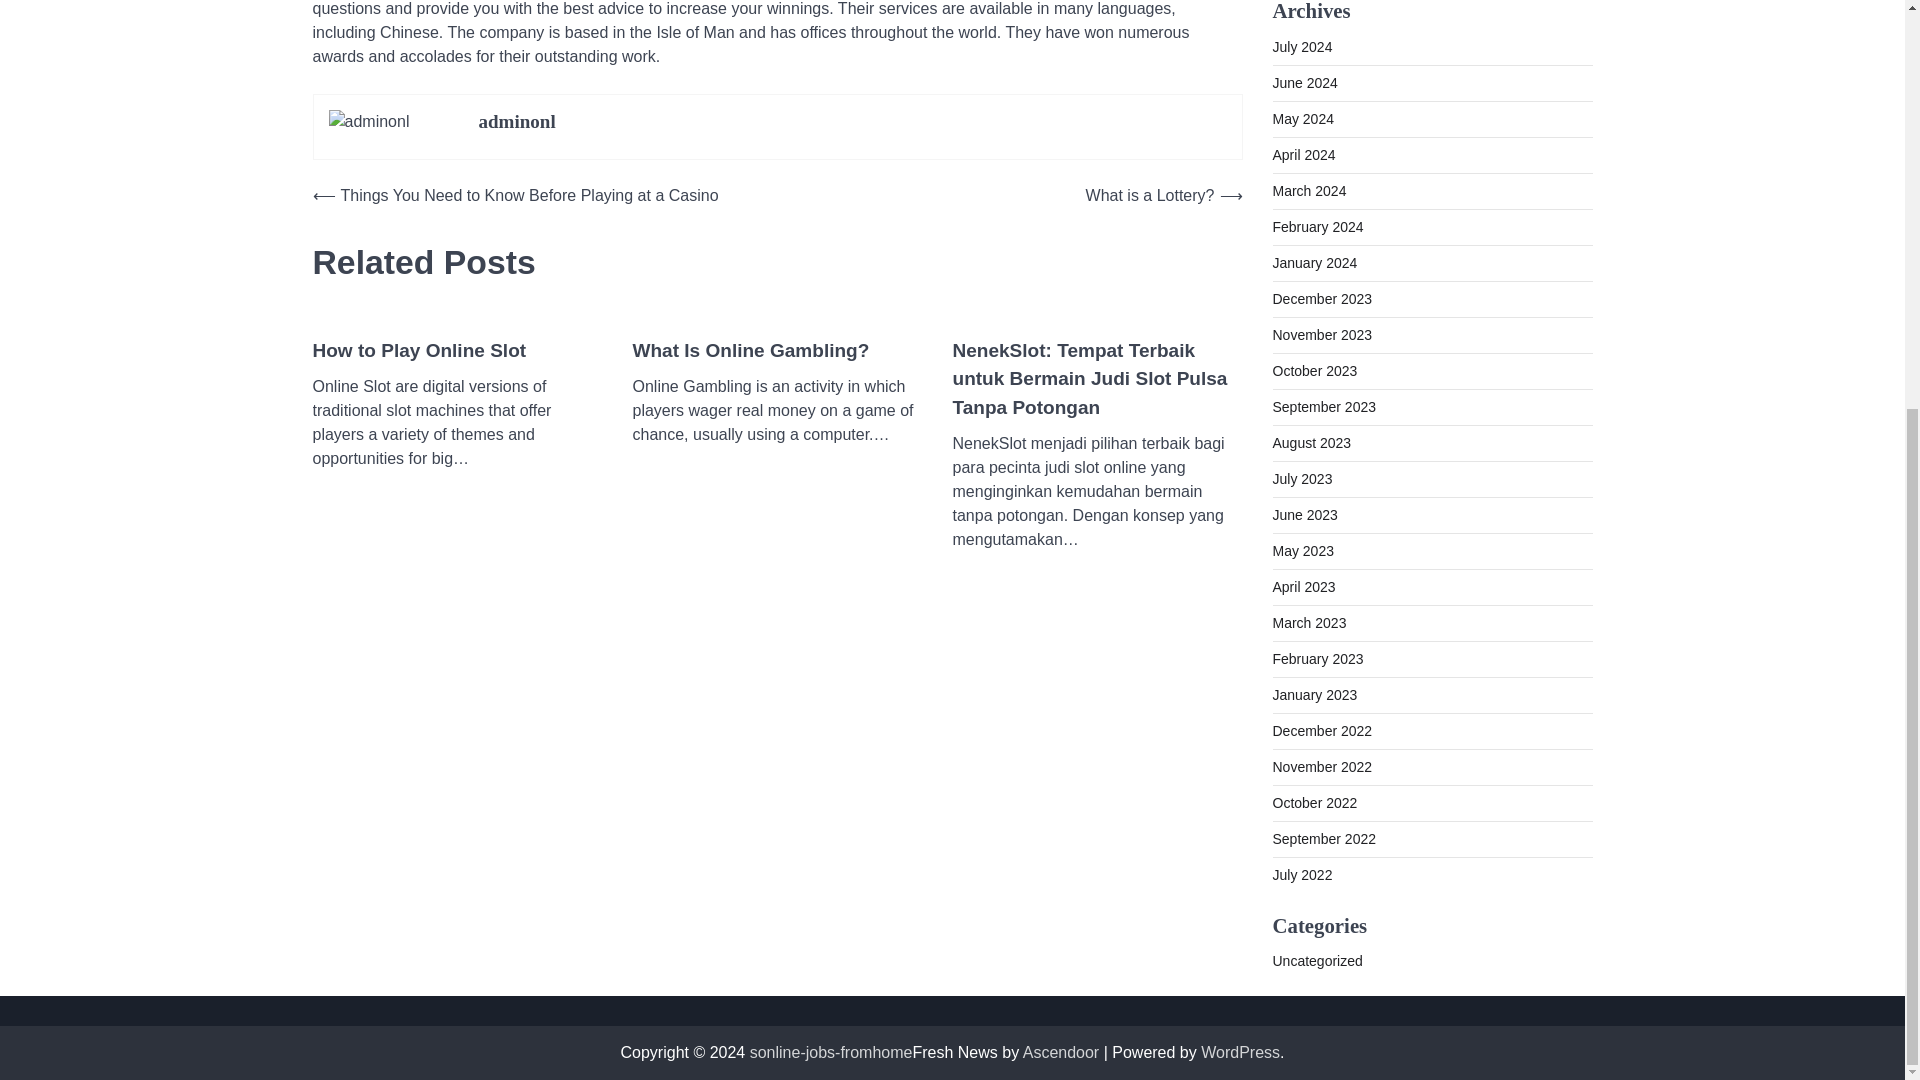 Image resolution: width=1920 pixels, height=1080 pixels. What do you see at coordinates (1311, 443) in the screenshot?
I see `August 2023` at bounding box center [1311, 443].